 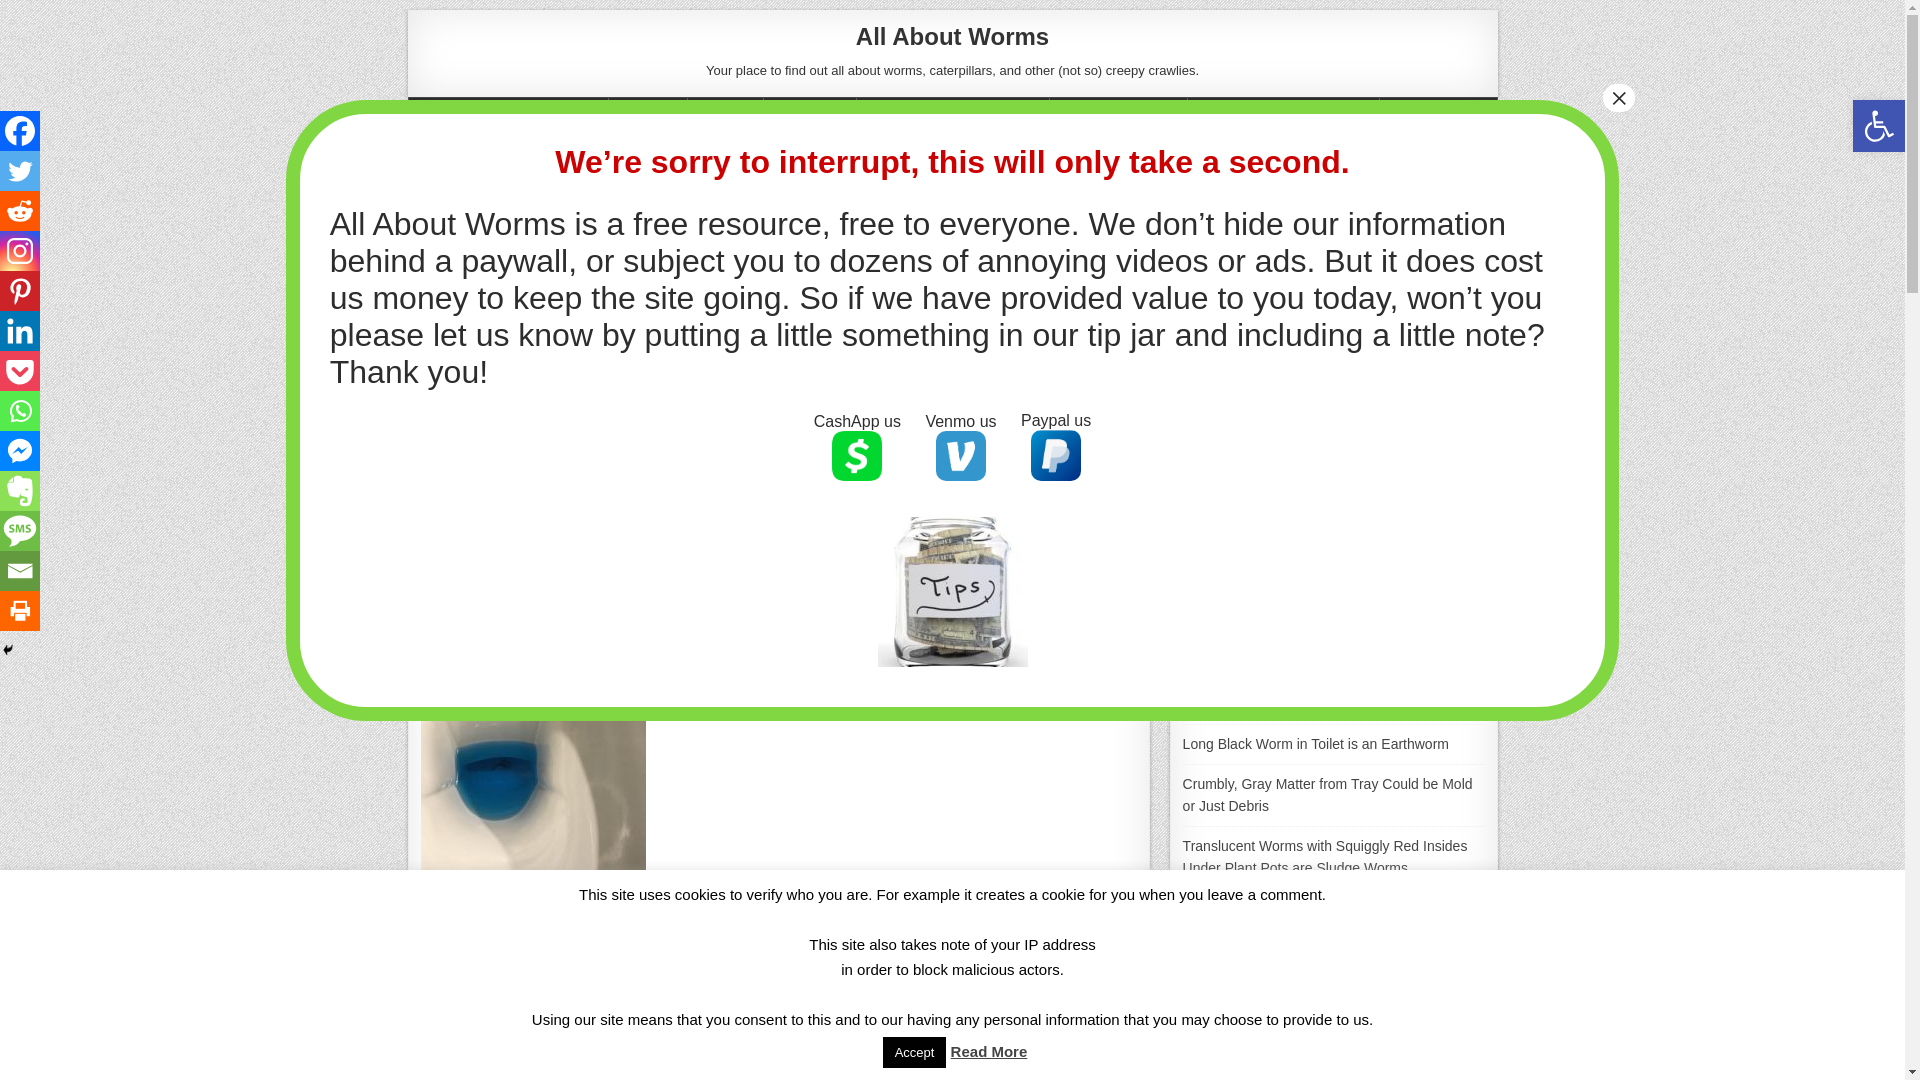 What do you see at coordinates (829, 272) in the screenshot?
I see `SMS` at bounding box center [829, 272].